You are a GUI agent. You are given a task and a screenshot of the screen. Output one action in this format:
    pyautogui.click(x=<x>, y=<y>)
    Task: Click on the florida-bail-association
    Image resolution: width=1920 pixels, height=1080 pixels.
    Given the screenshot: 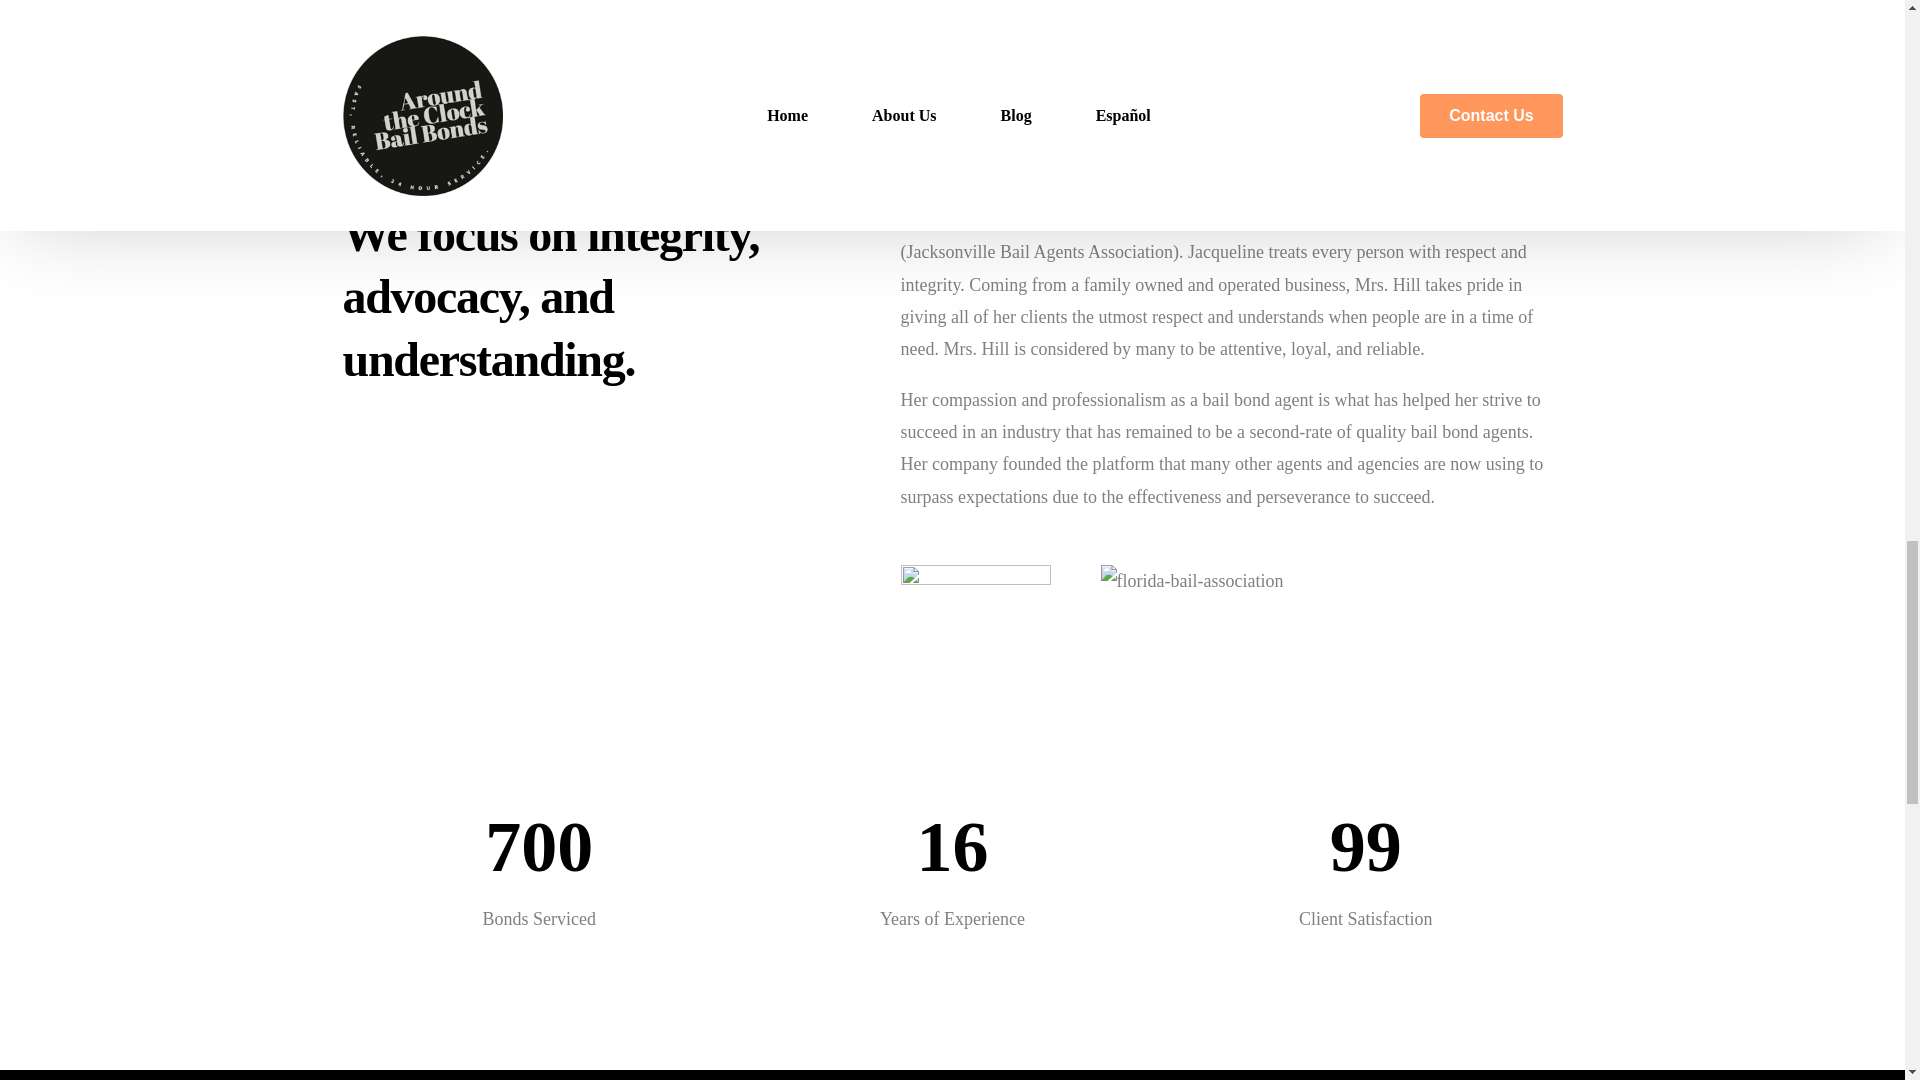 What is the action you would take?
    pyautogui.click(x=1191, y=580)
    